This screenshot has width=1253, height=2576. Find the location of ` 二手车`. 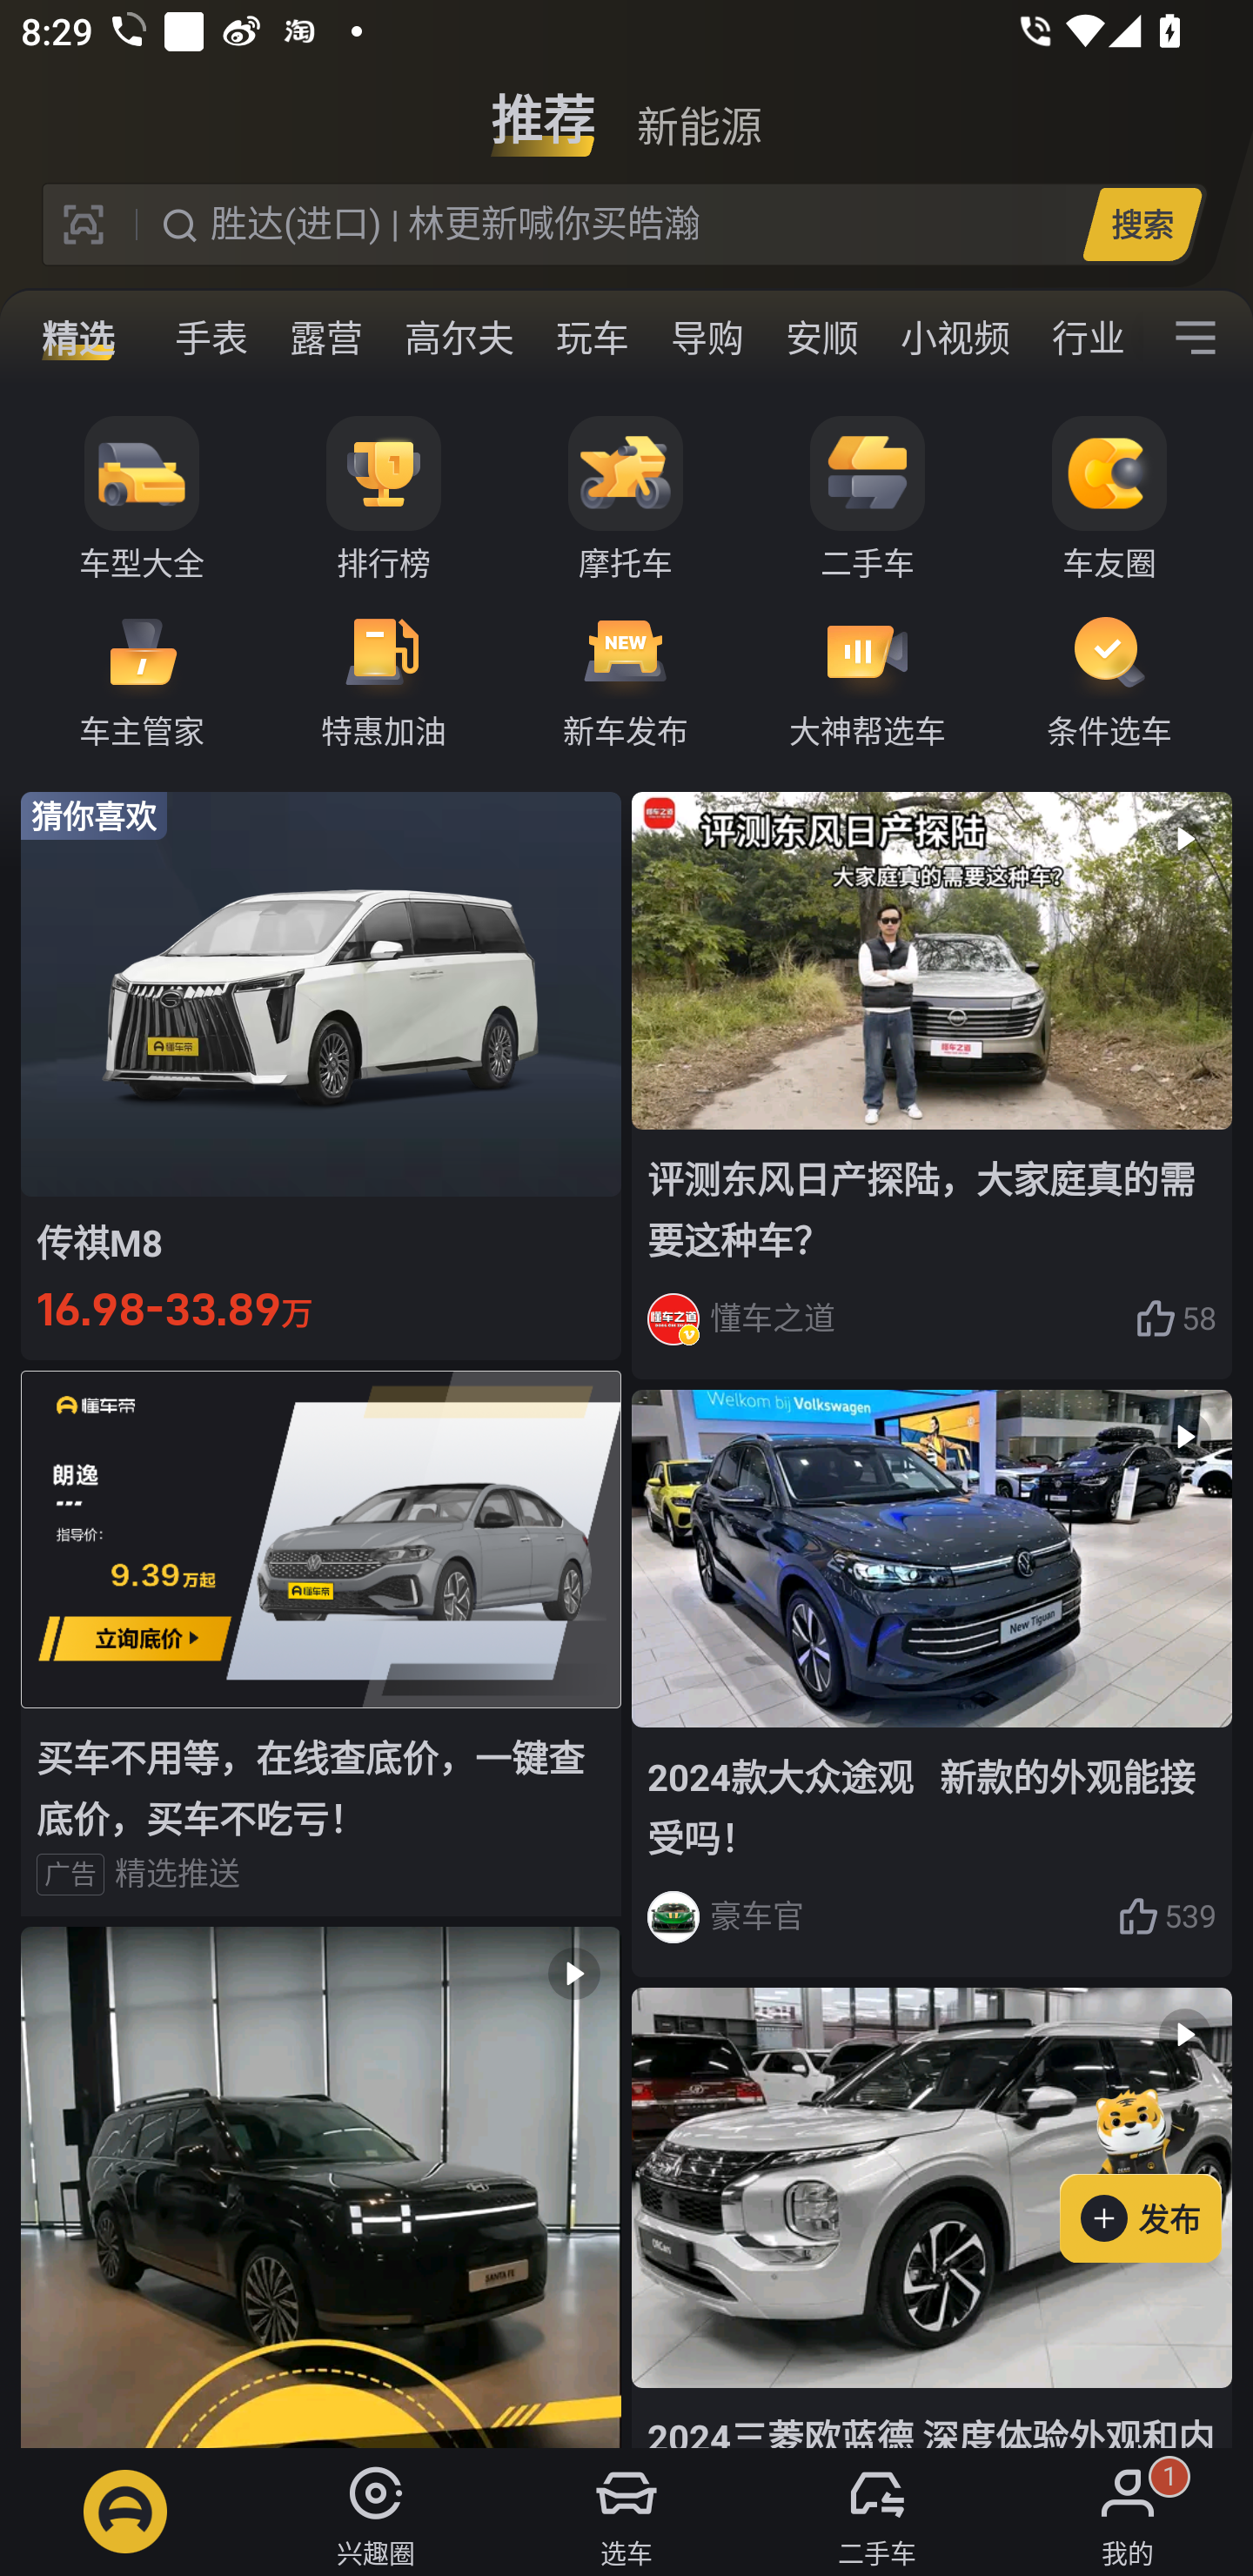

 二手车 is located at coordinates (877, 2512).